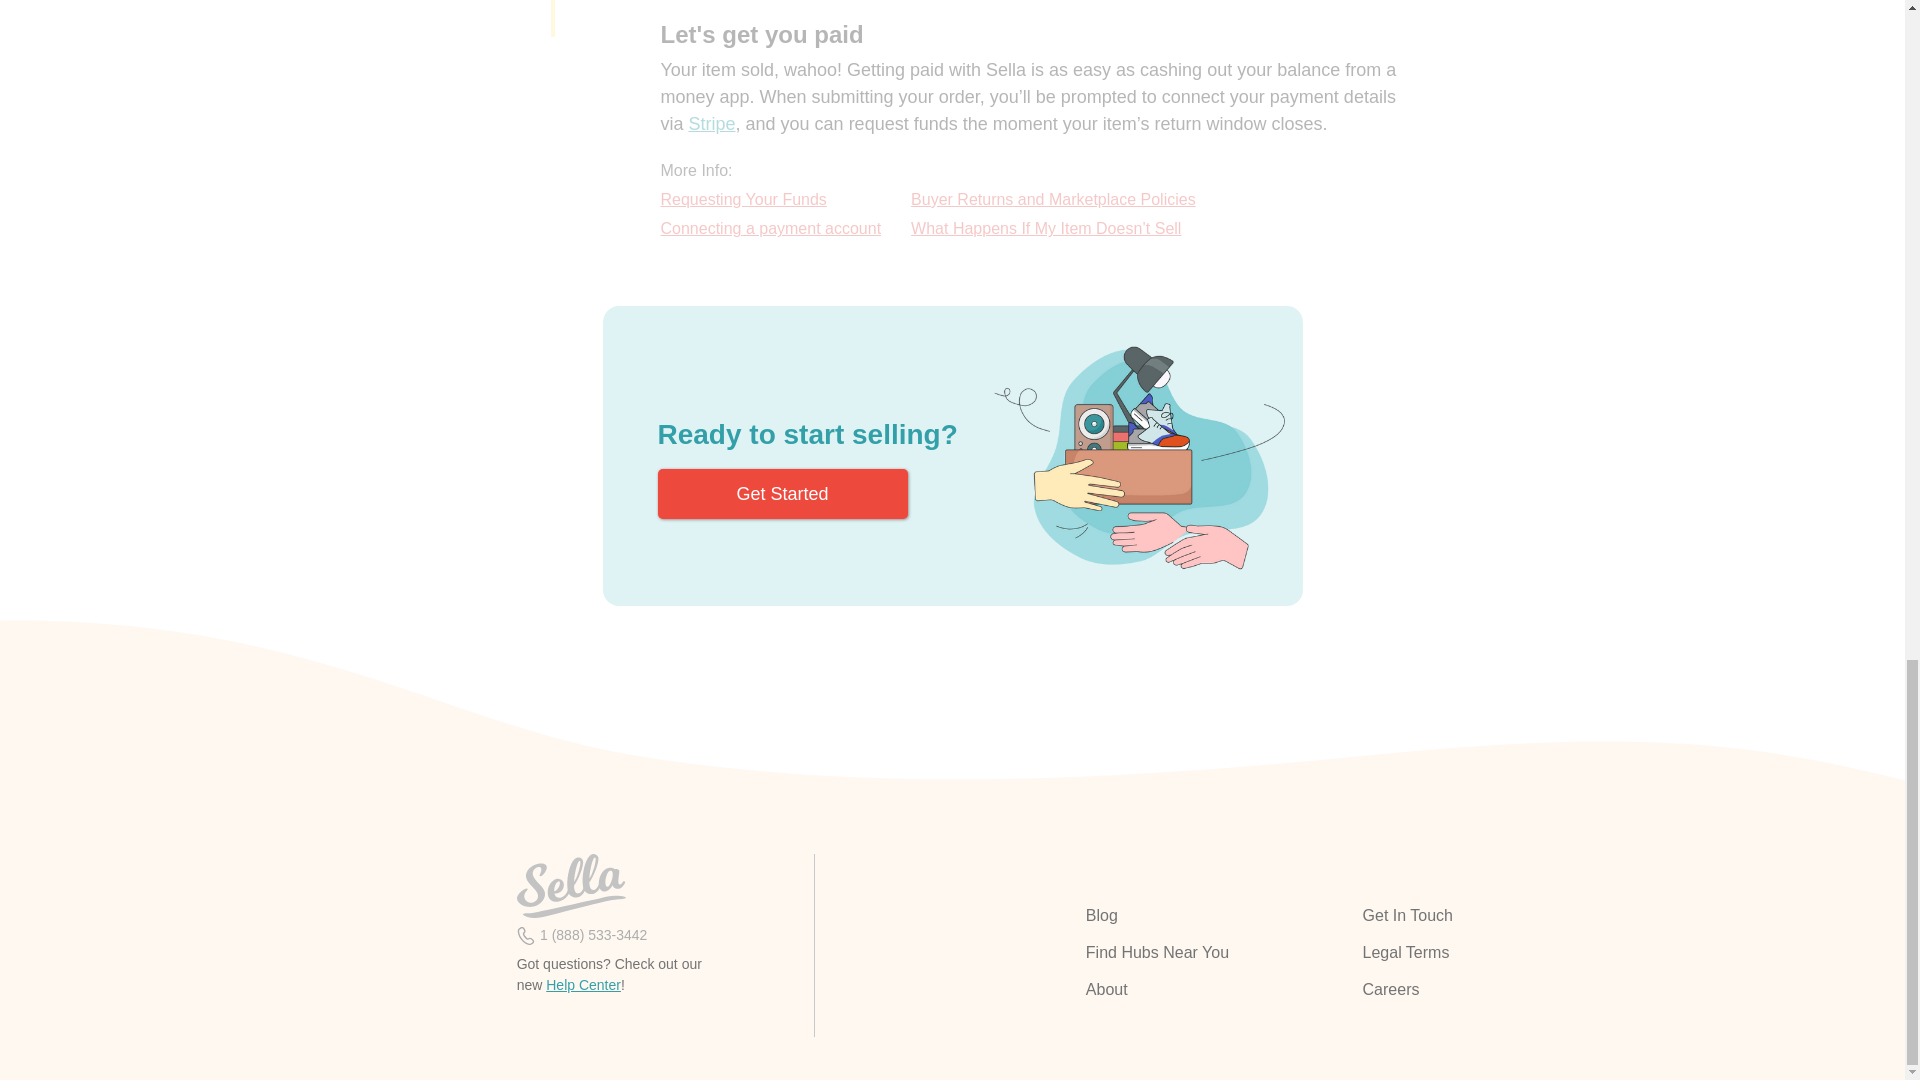 This screenshot has width=1920, height=1080. I want to click on Help Center, so click(582, 984).